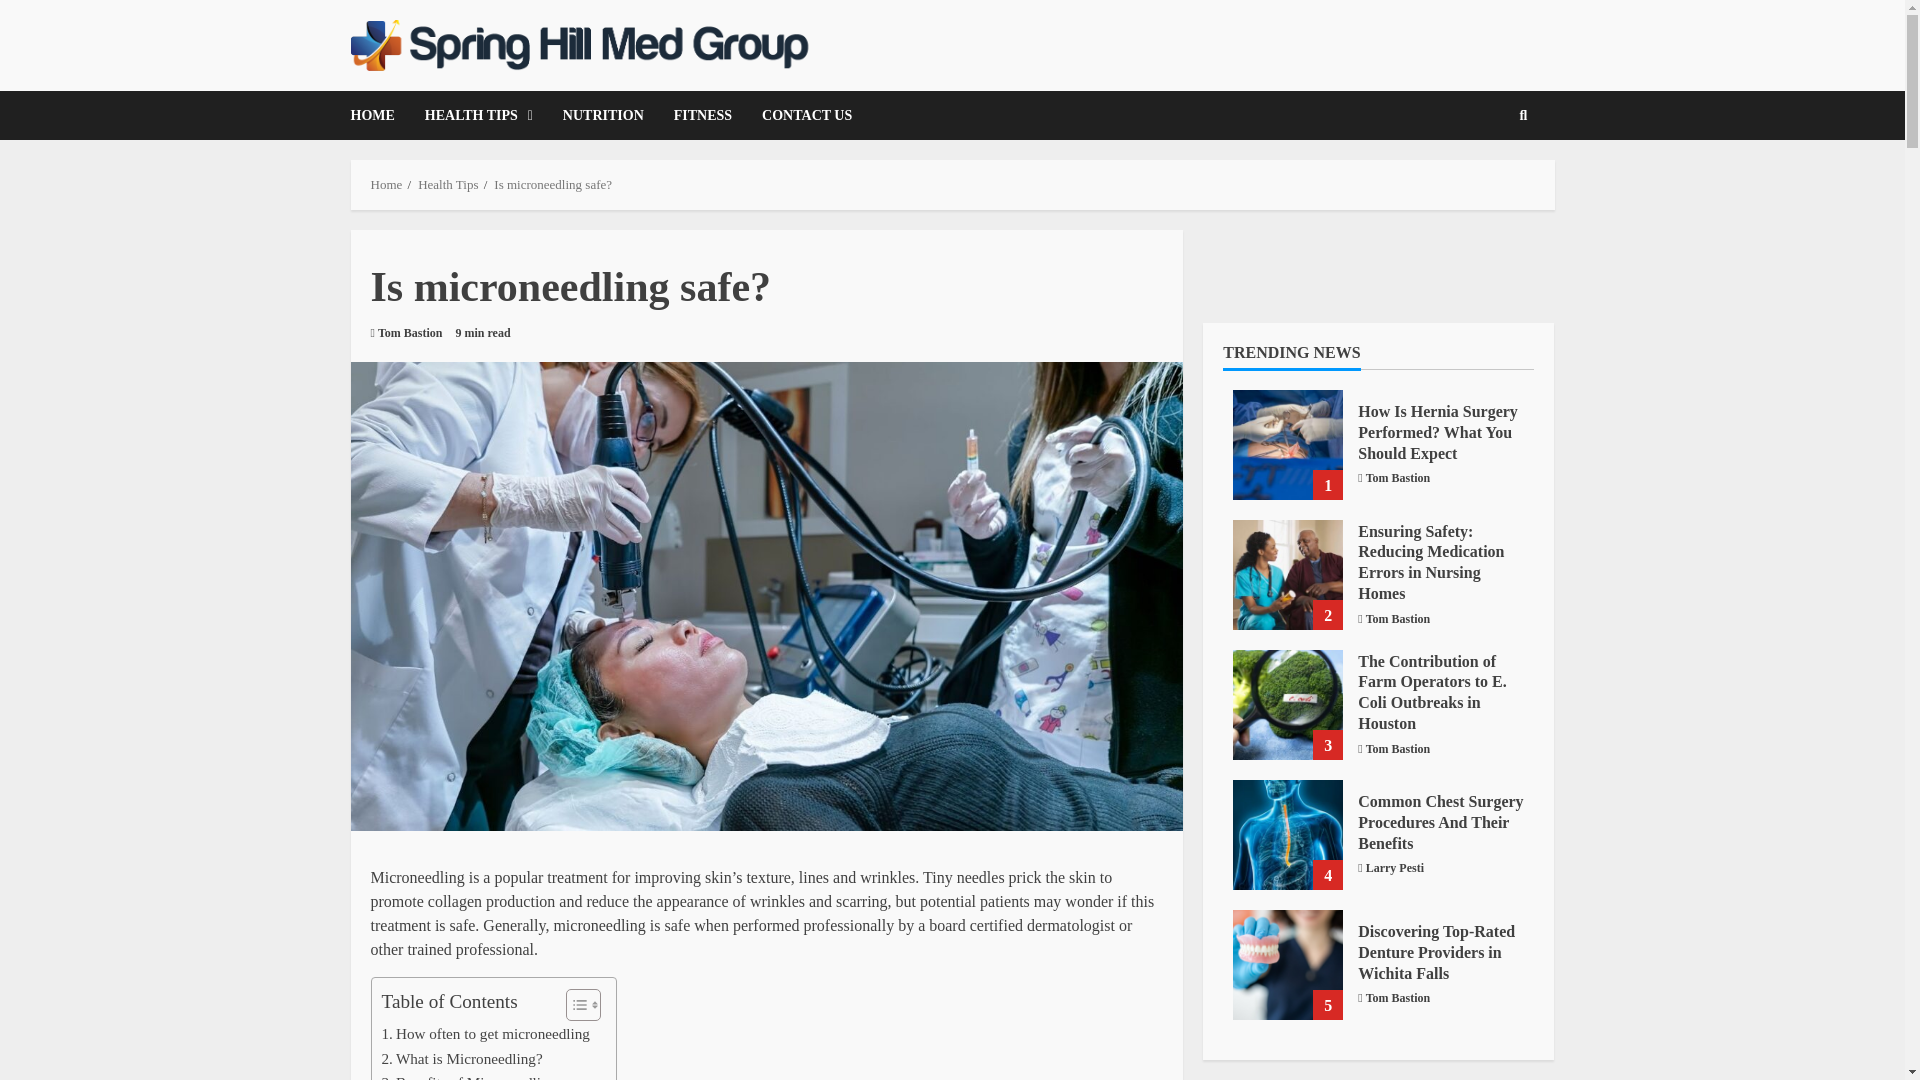 This screenshot has width=1920, height=1080. Describe the element at coordinates (799, 115) in the screenshot. I see `CONTACT US` at that location.